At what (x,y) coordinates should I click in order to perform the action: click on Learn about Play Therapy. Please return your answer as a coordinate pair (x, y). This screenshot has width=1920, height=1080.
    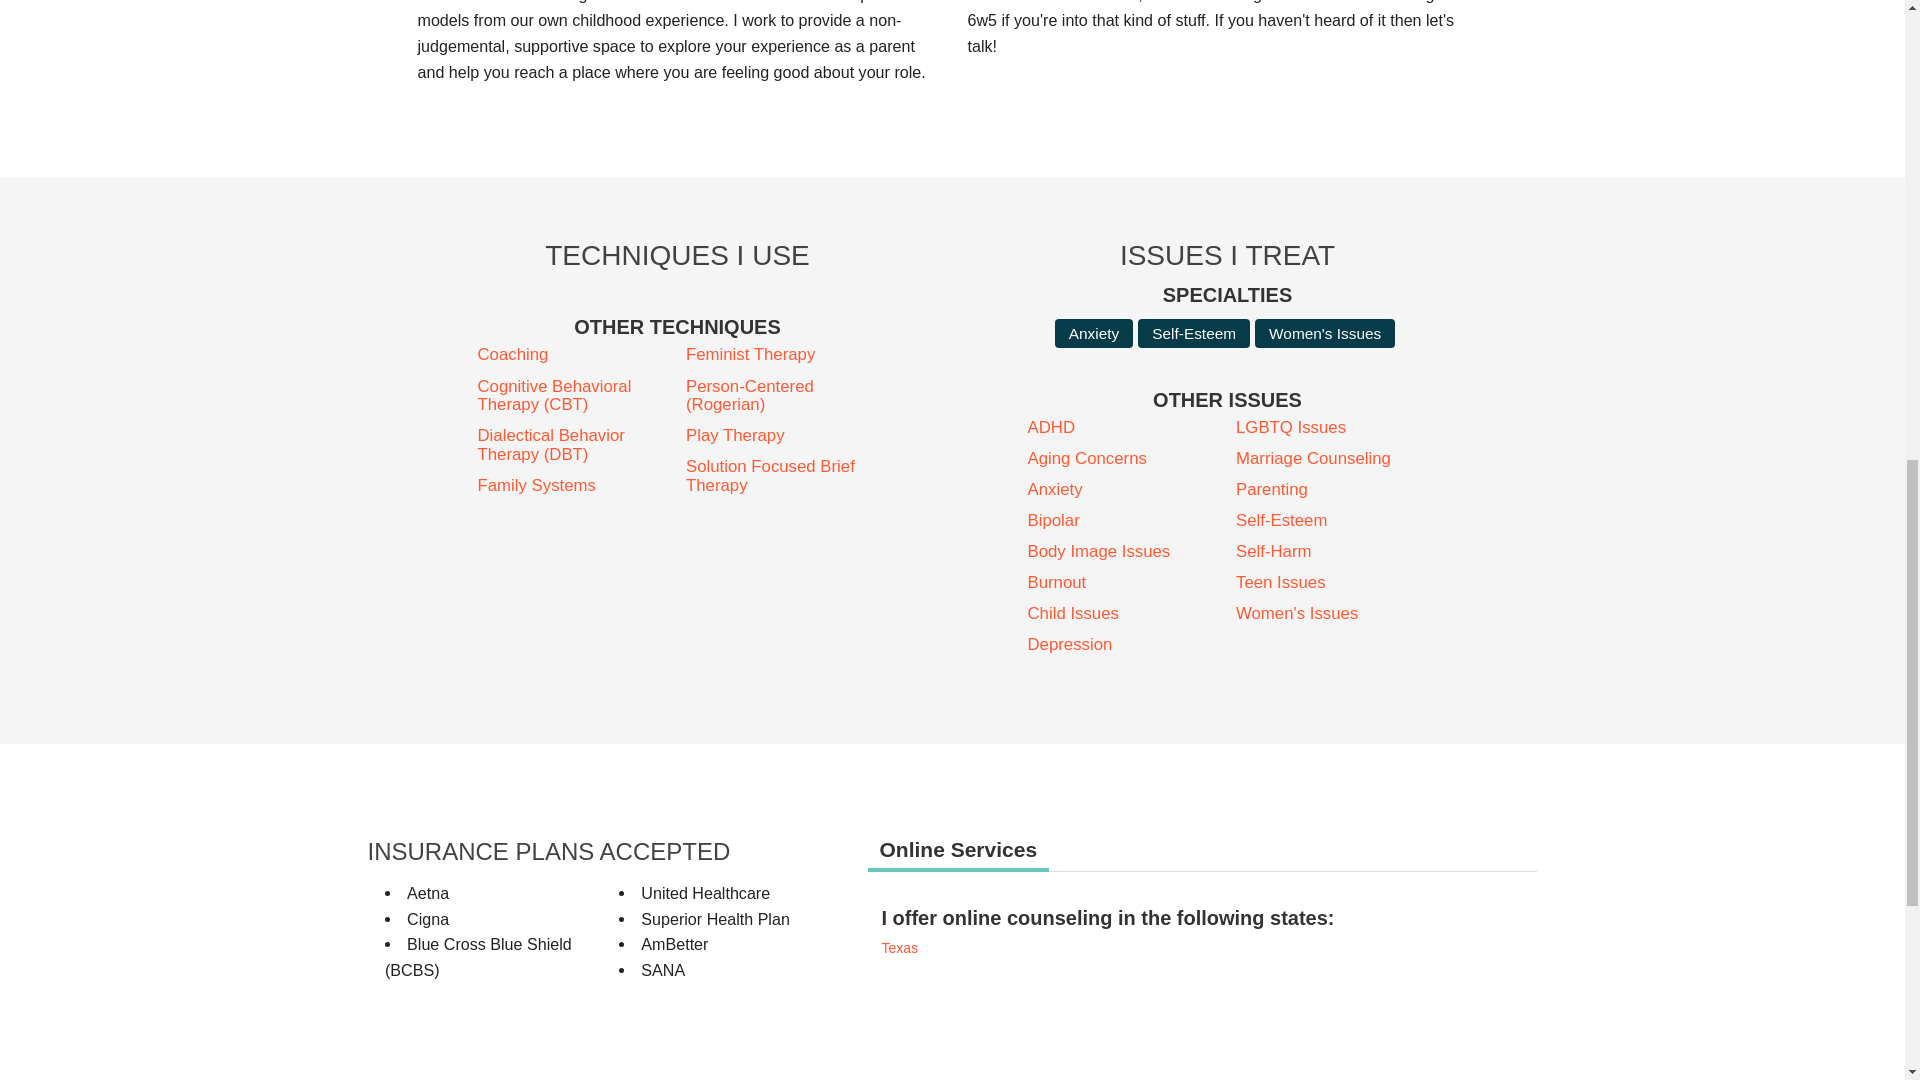
    Looking at the image, I should click on (781, 435).